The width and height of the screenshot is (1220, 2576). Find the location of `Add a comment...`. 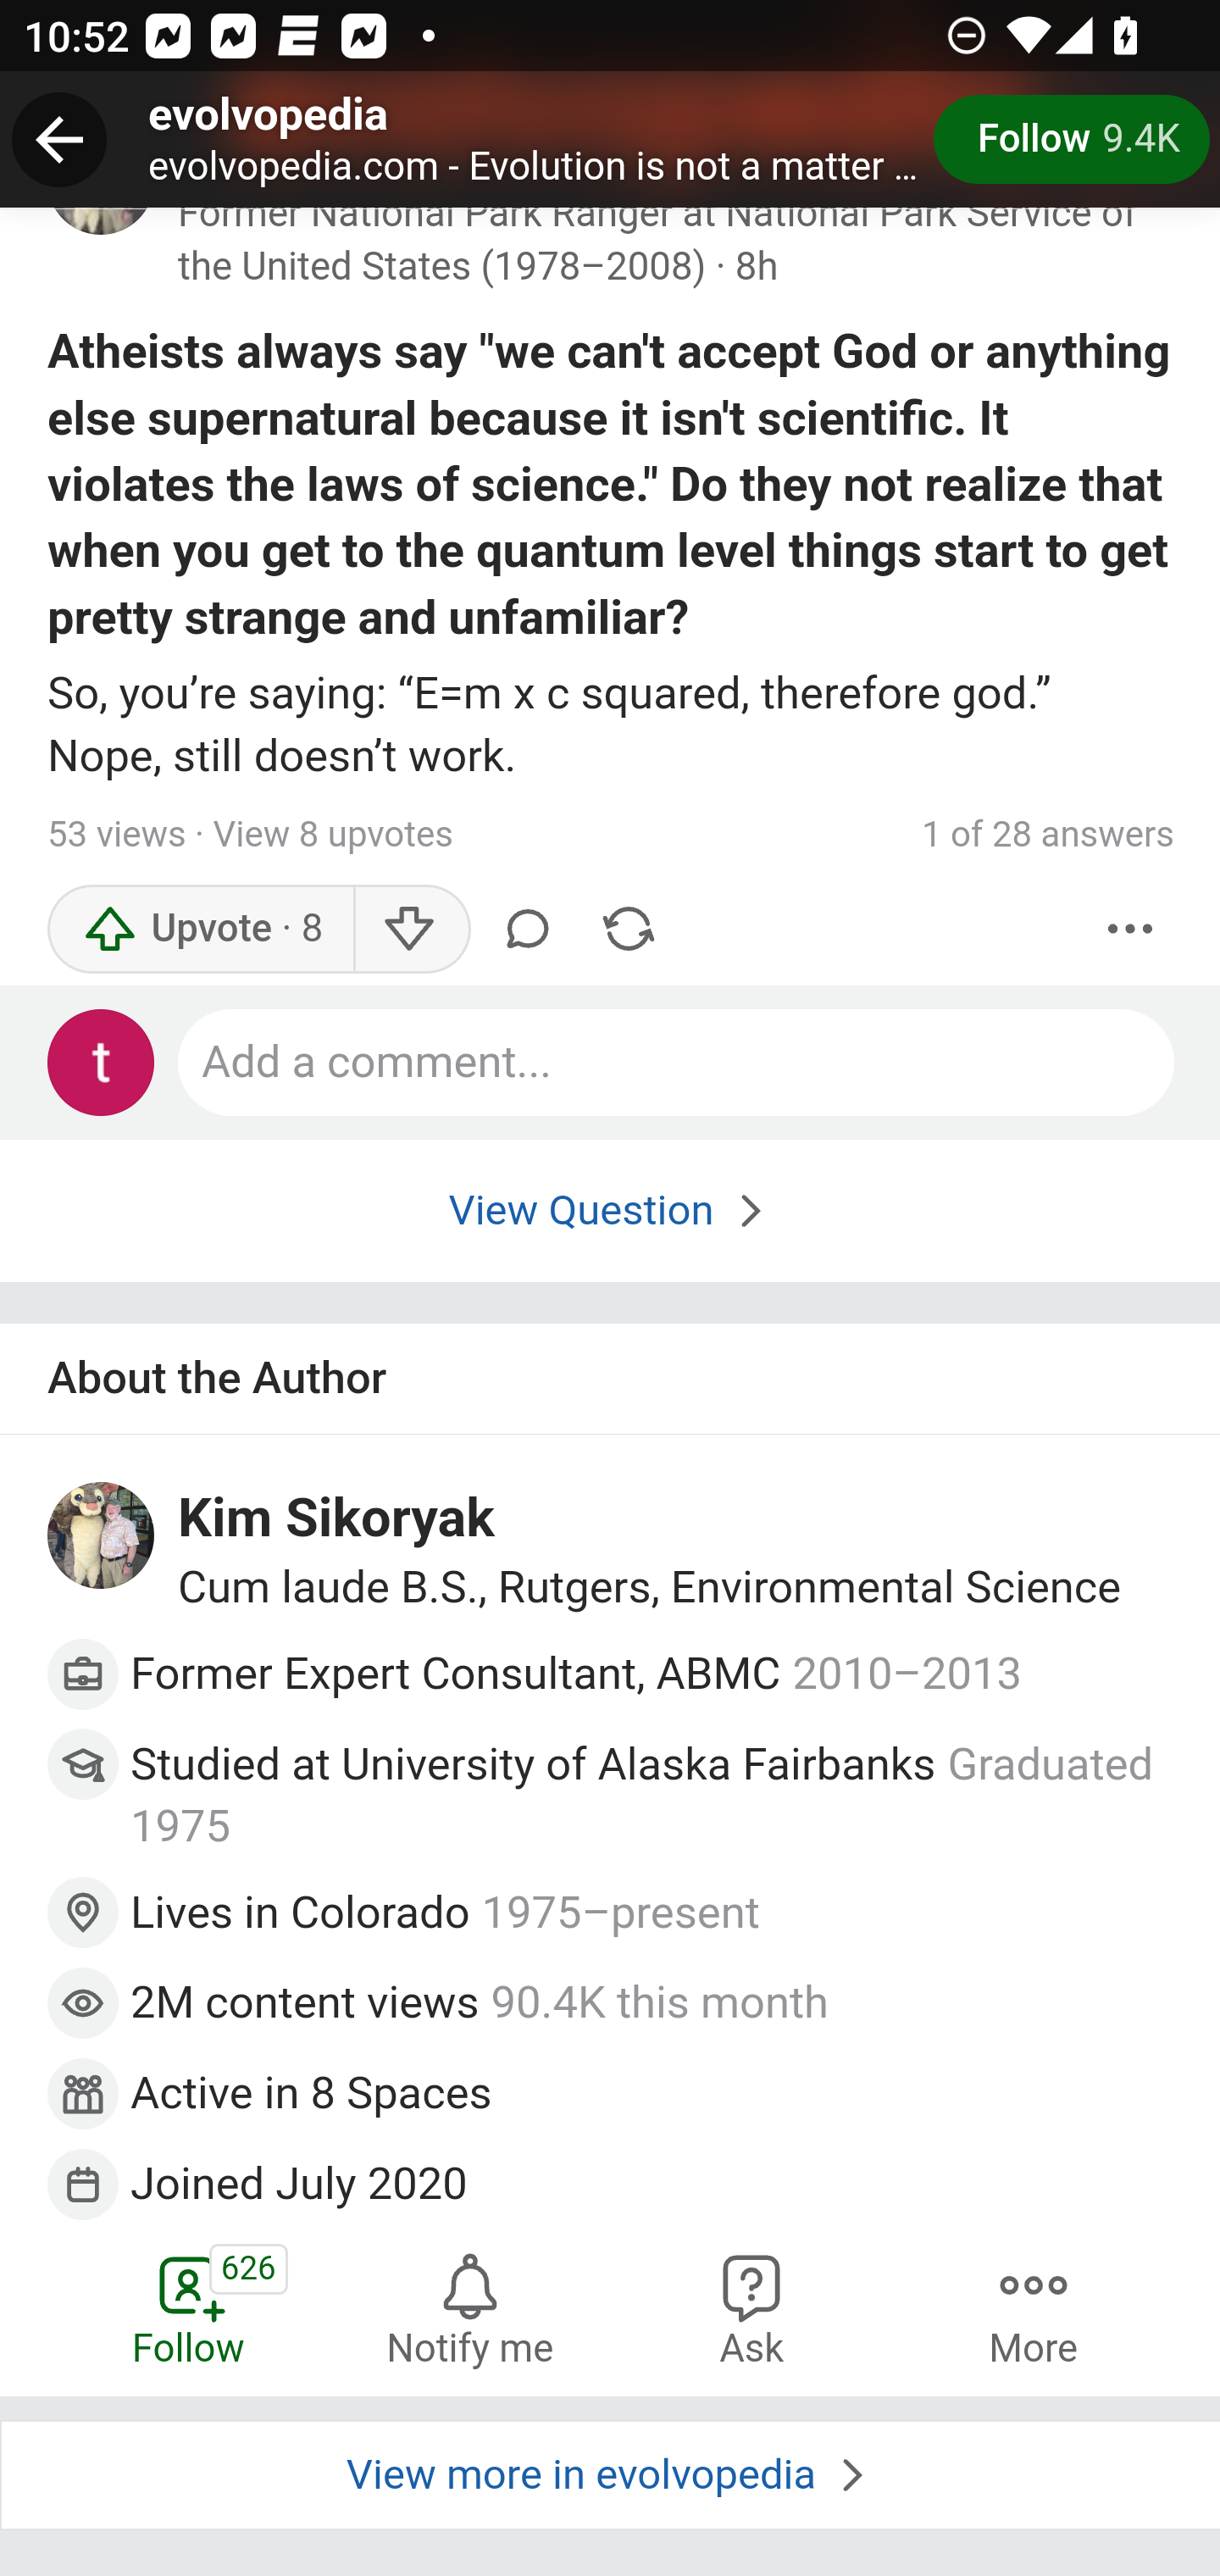

Add a comment... is located at coordinates (678, 1063).